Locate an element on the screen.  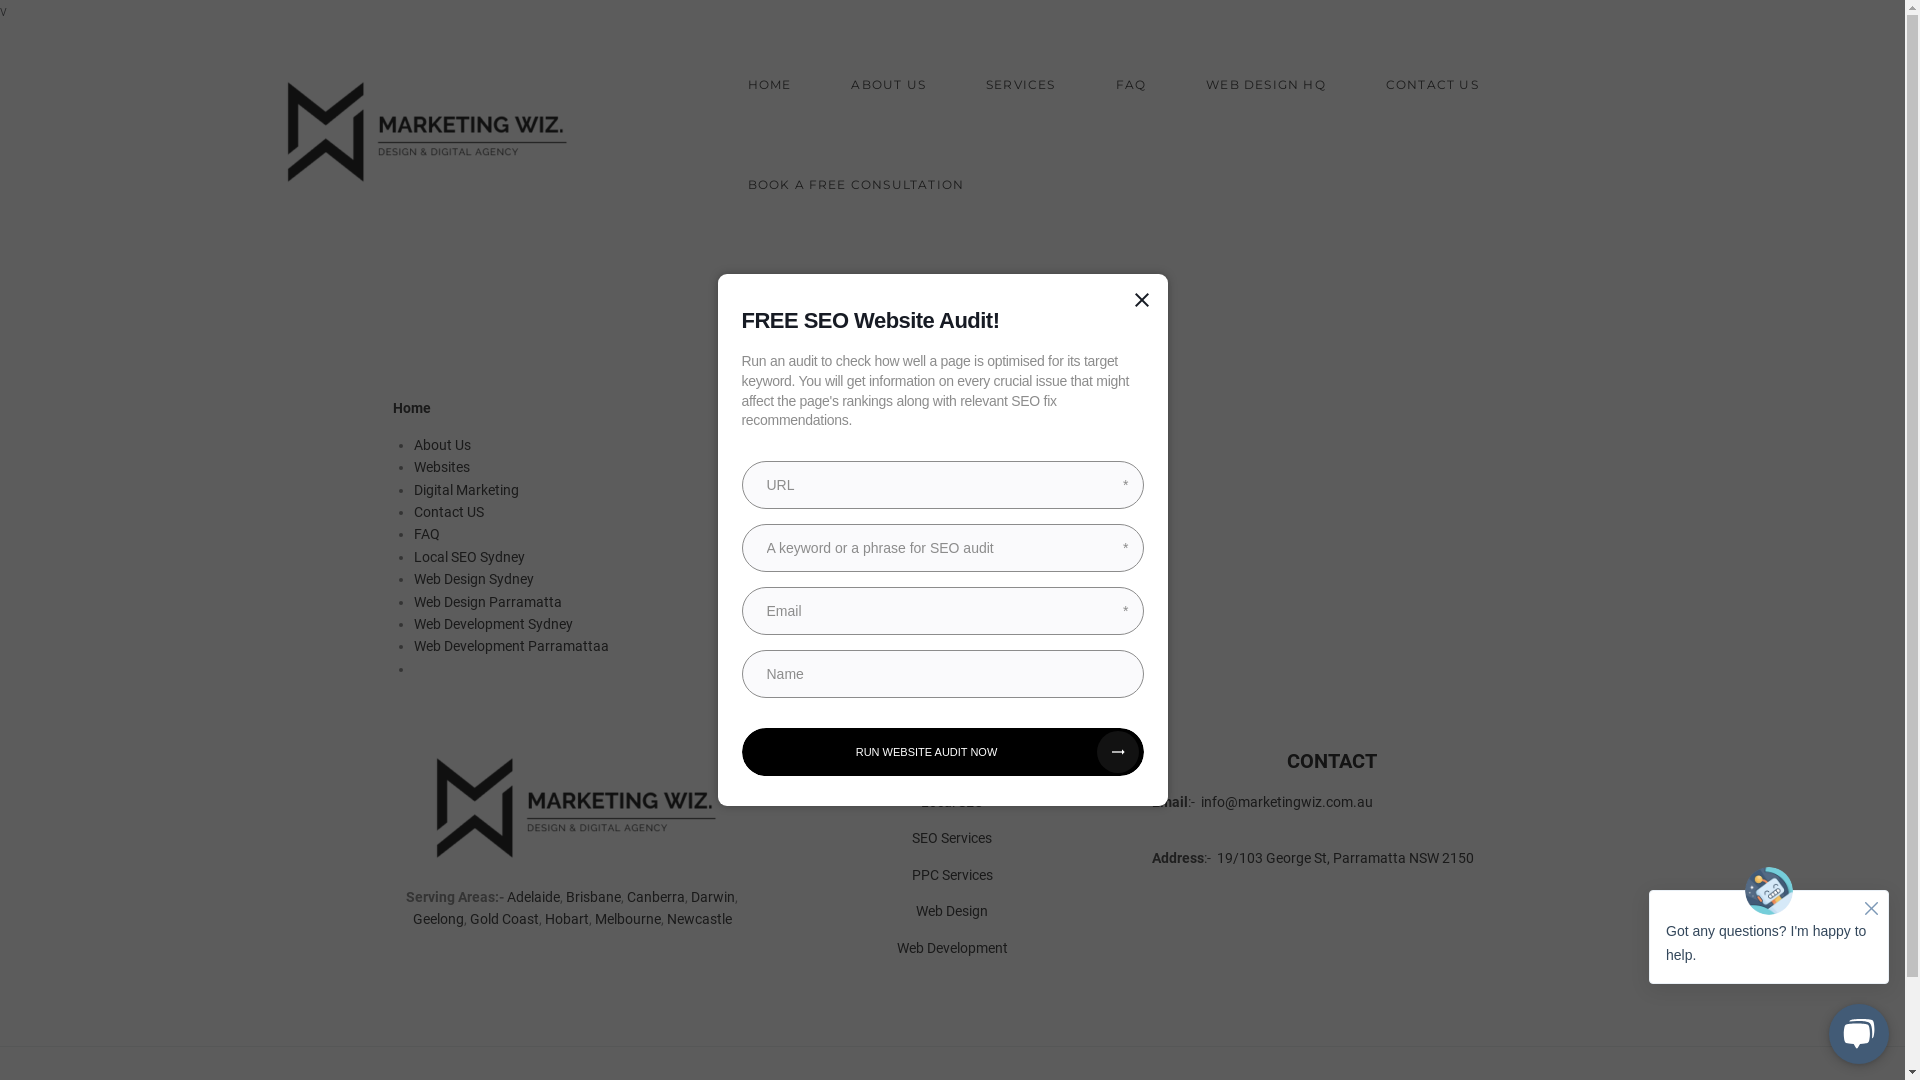
Web Development Parramattaa is located at coordinates (512, 646).